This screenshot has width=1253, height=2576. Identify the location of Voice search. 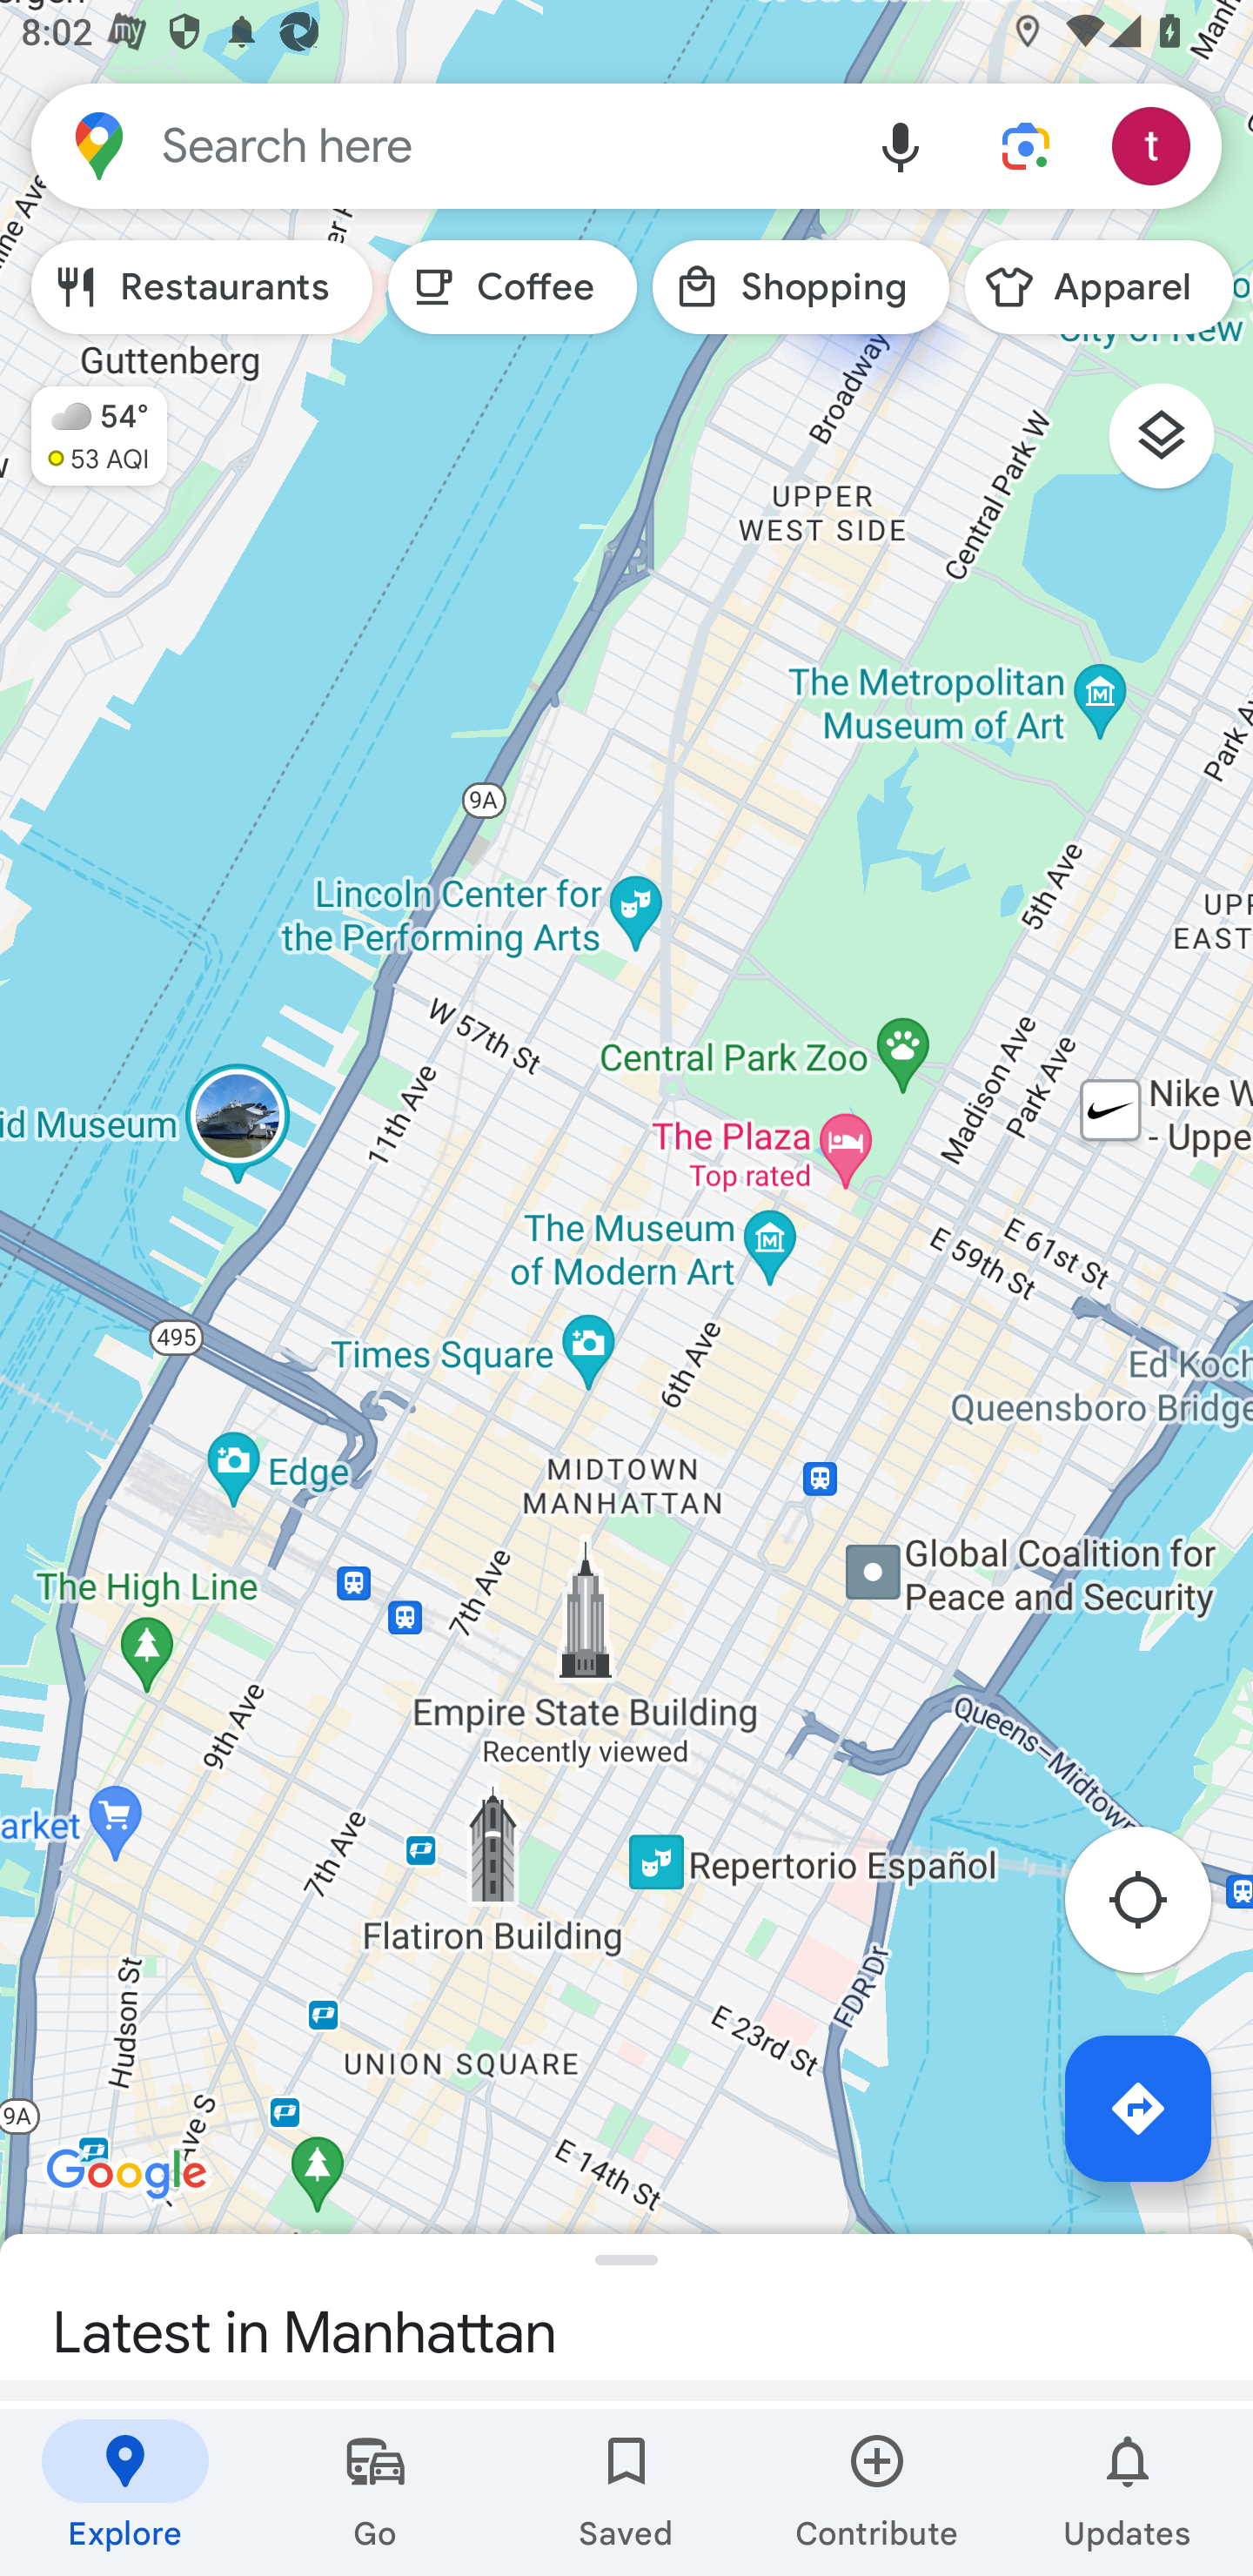
(901, 144).